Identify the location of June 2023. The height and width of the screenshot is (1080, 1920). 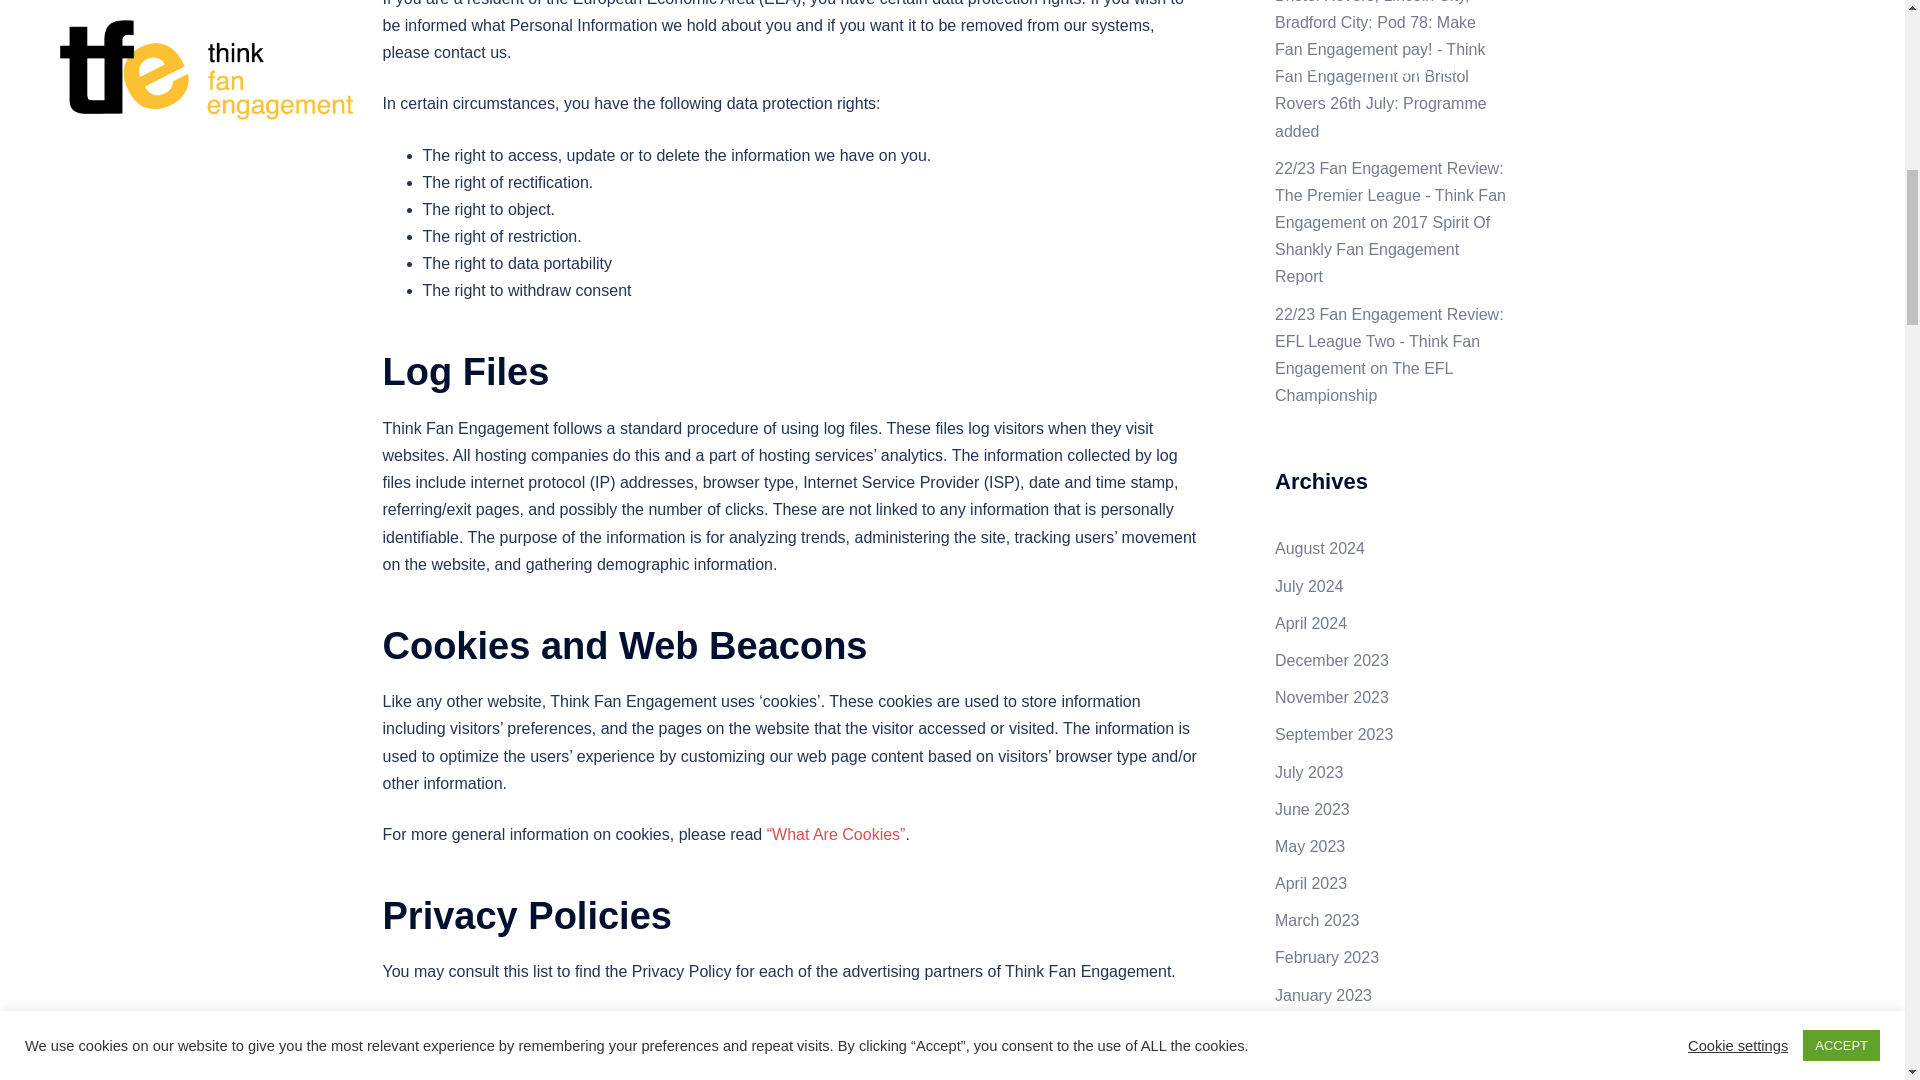
(1312, 809).